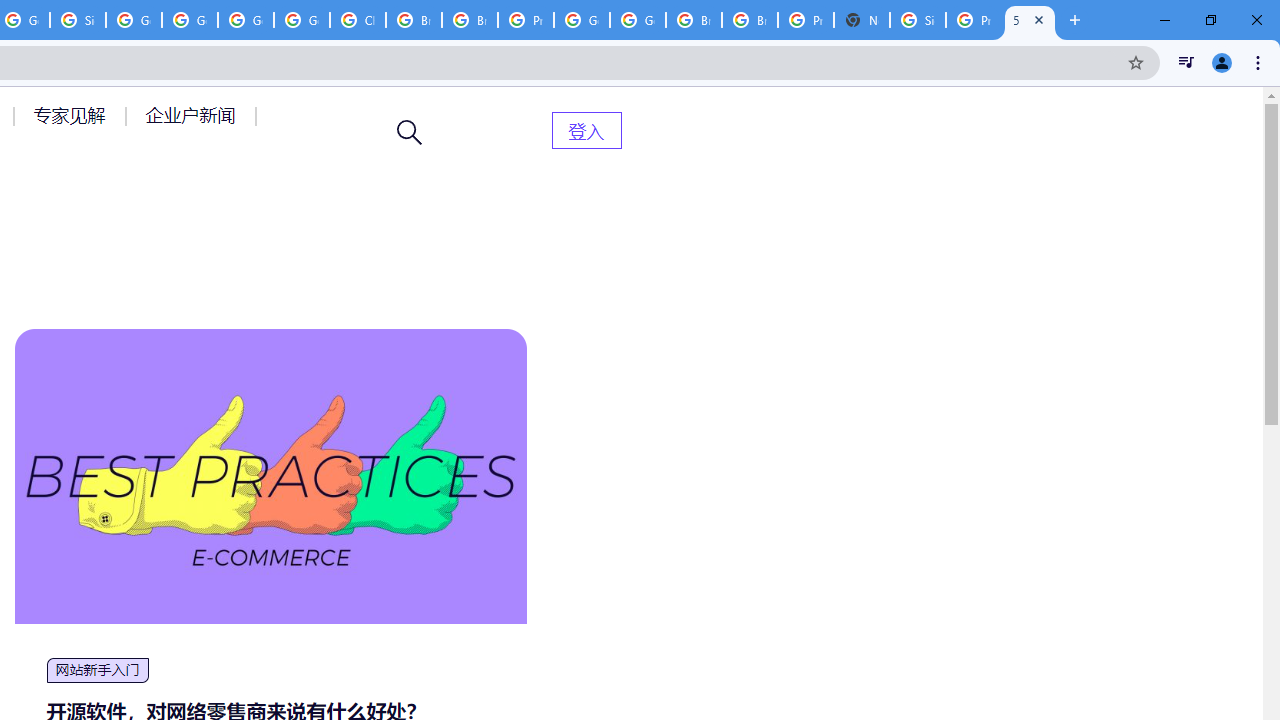 This screenshot has width=1280, height=720. What do you see at coordinates (638, 20) in the screenshot?
I see `Google Cloud Platform` at bounding box center [638, 20].